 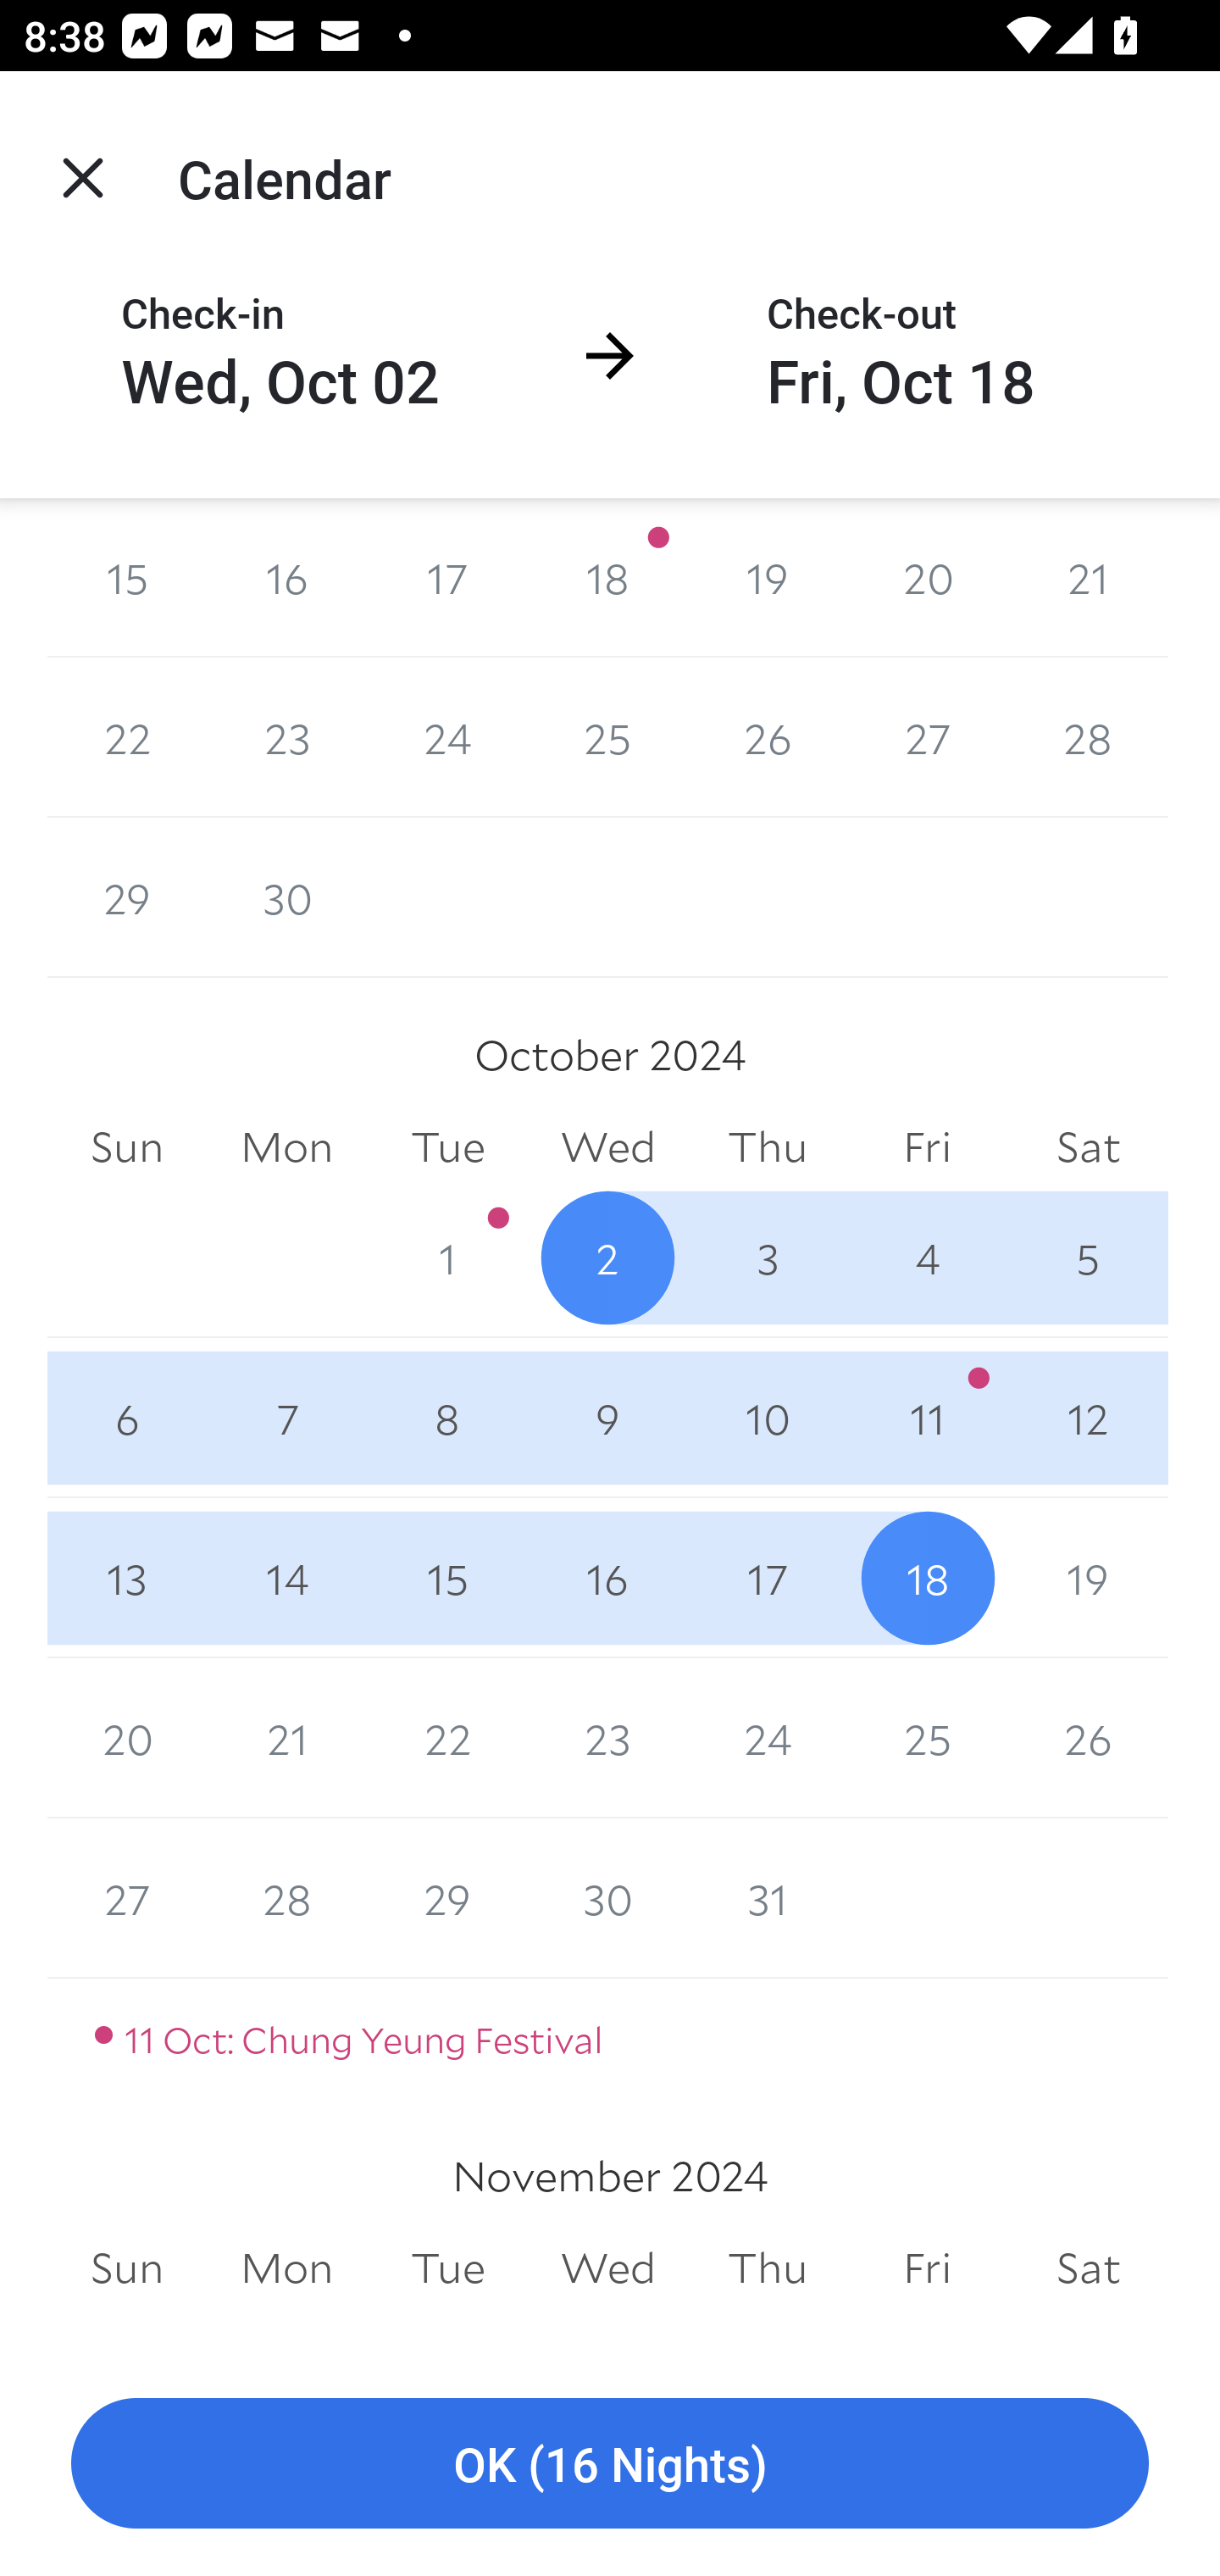 What do you see at coordinates (286, 1898) in the screenshot?
I see `28 28 October 2024` at bounding box center [286, 1898].